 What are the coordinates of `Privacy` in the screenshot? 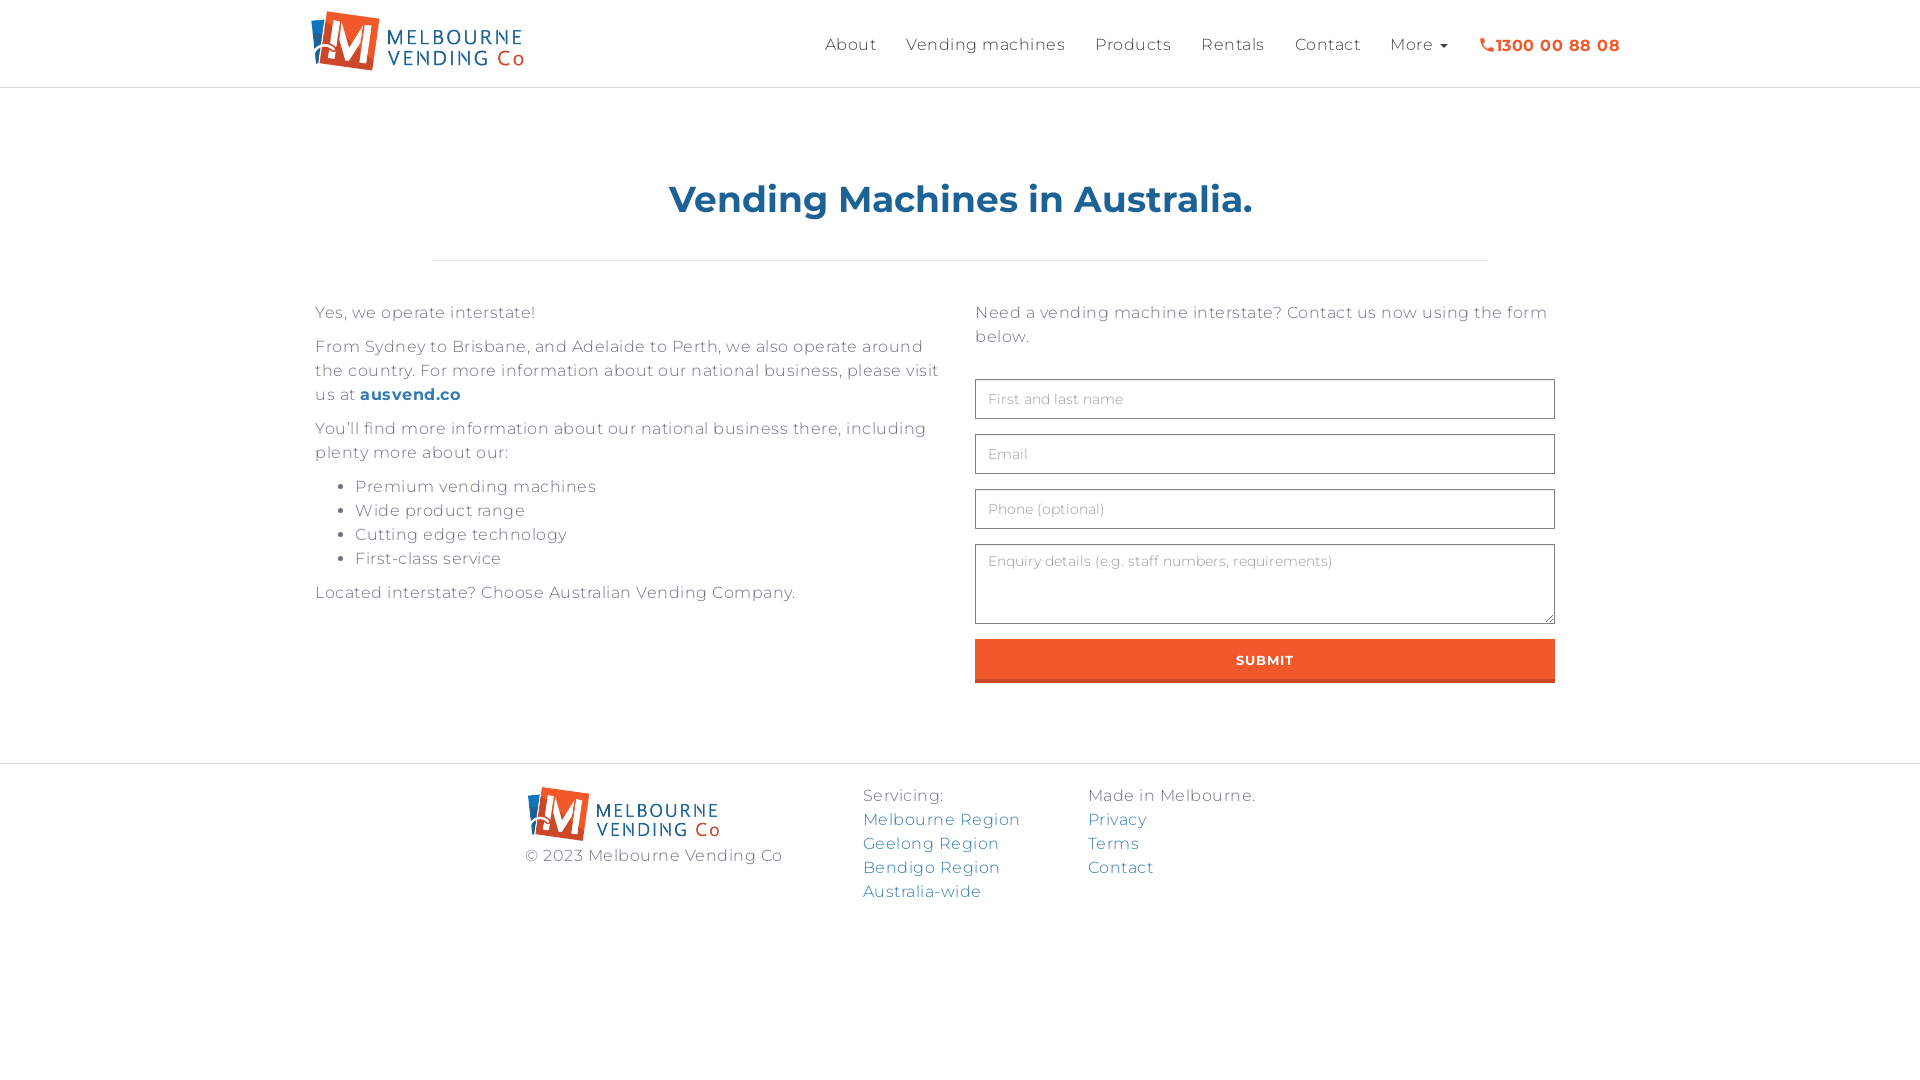 It's located at (1118, 820).